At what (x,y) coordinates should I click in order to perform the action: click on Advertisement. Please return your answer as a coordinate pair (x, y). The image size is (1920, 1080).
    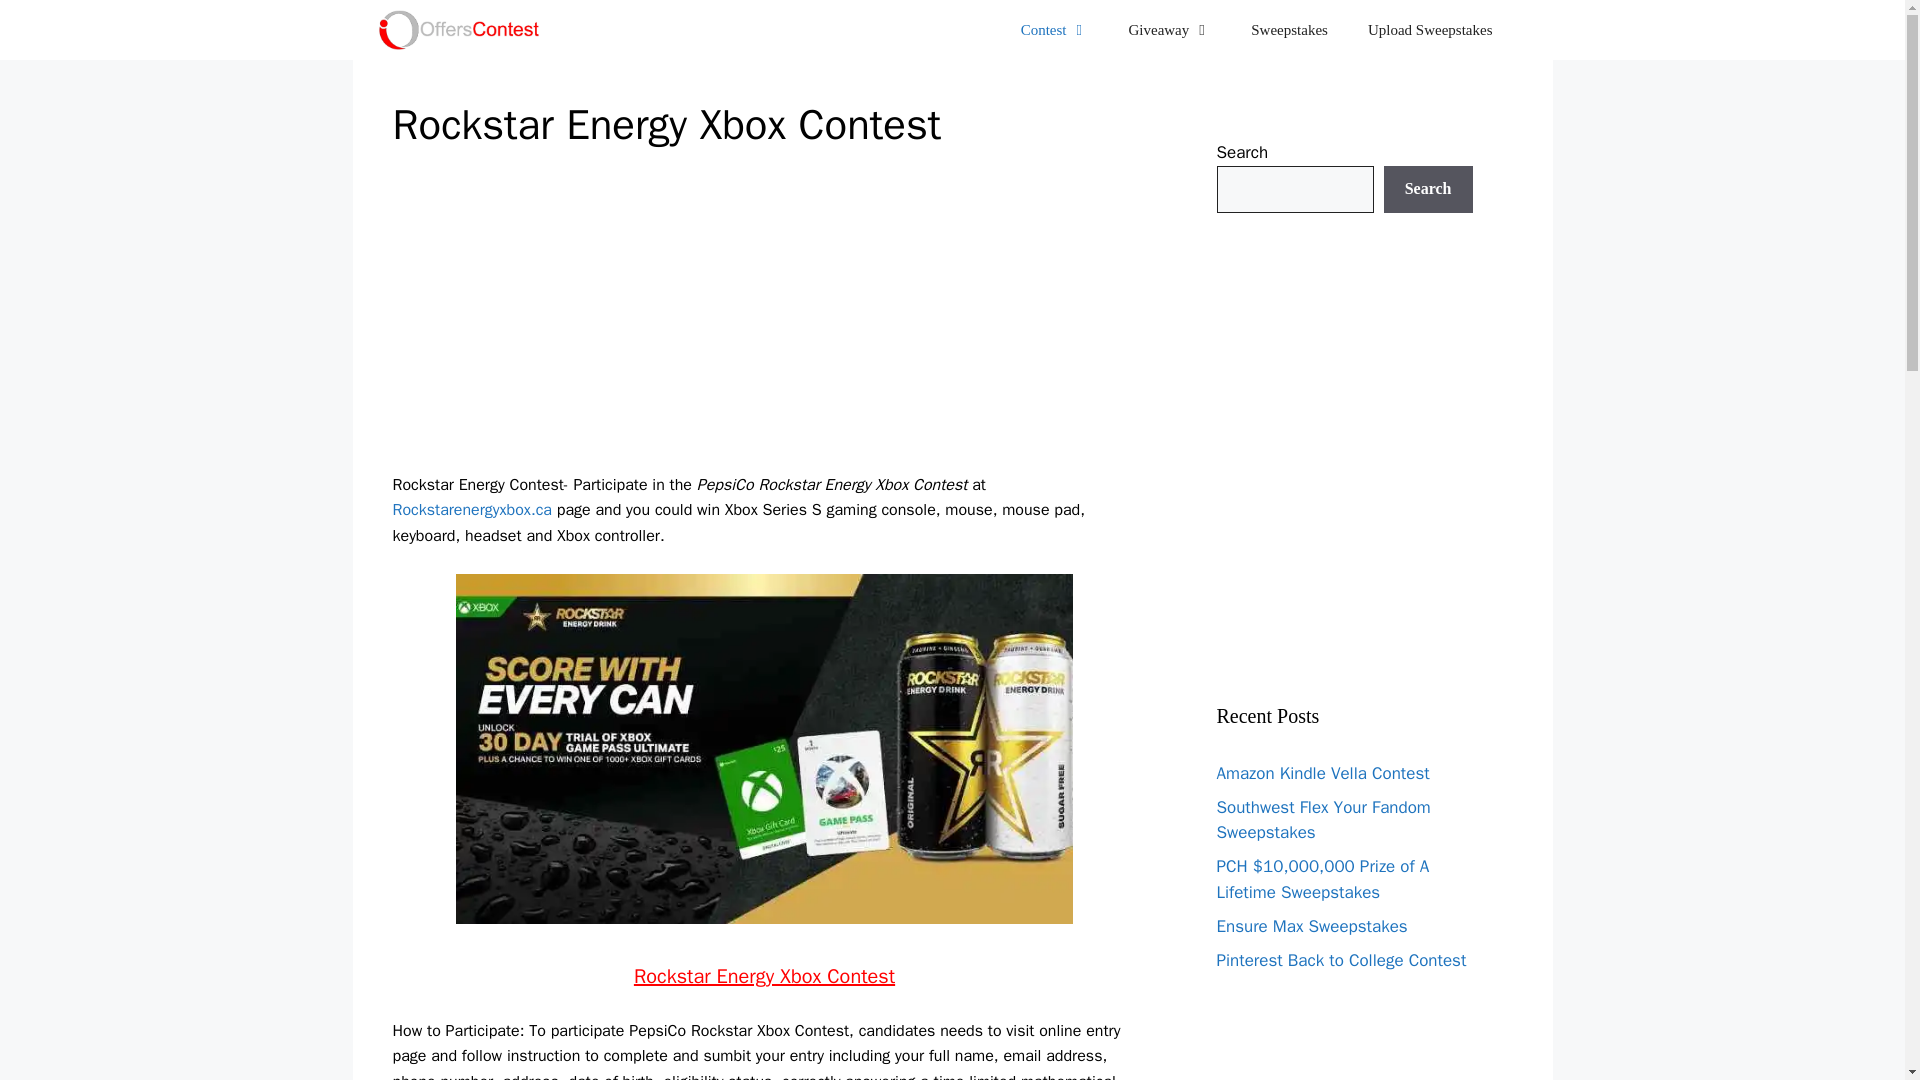
    Looking at the image, I should click on (764, 324).